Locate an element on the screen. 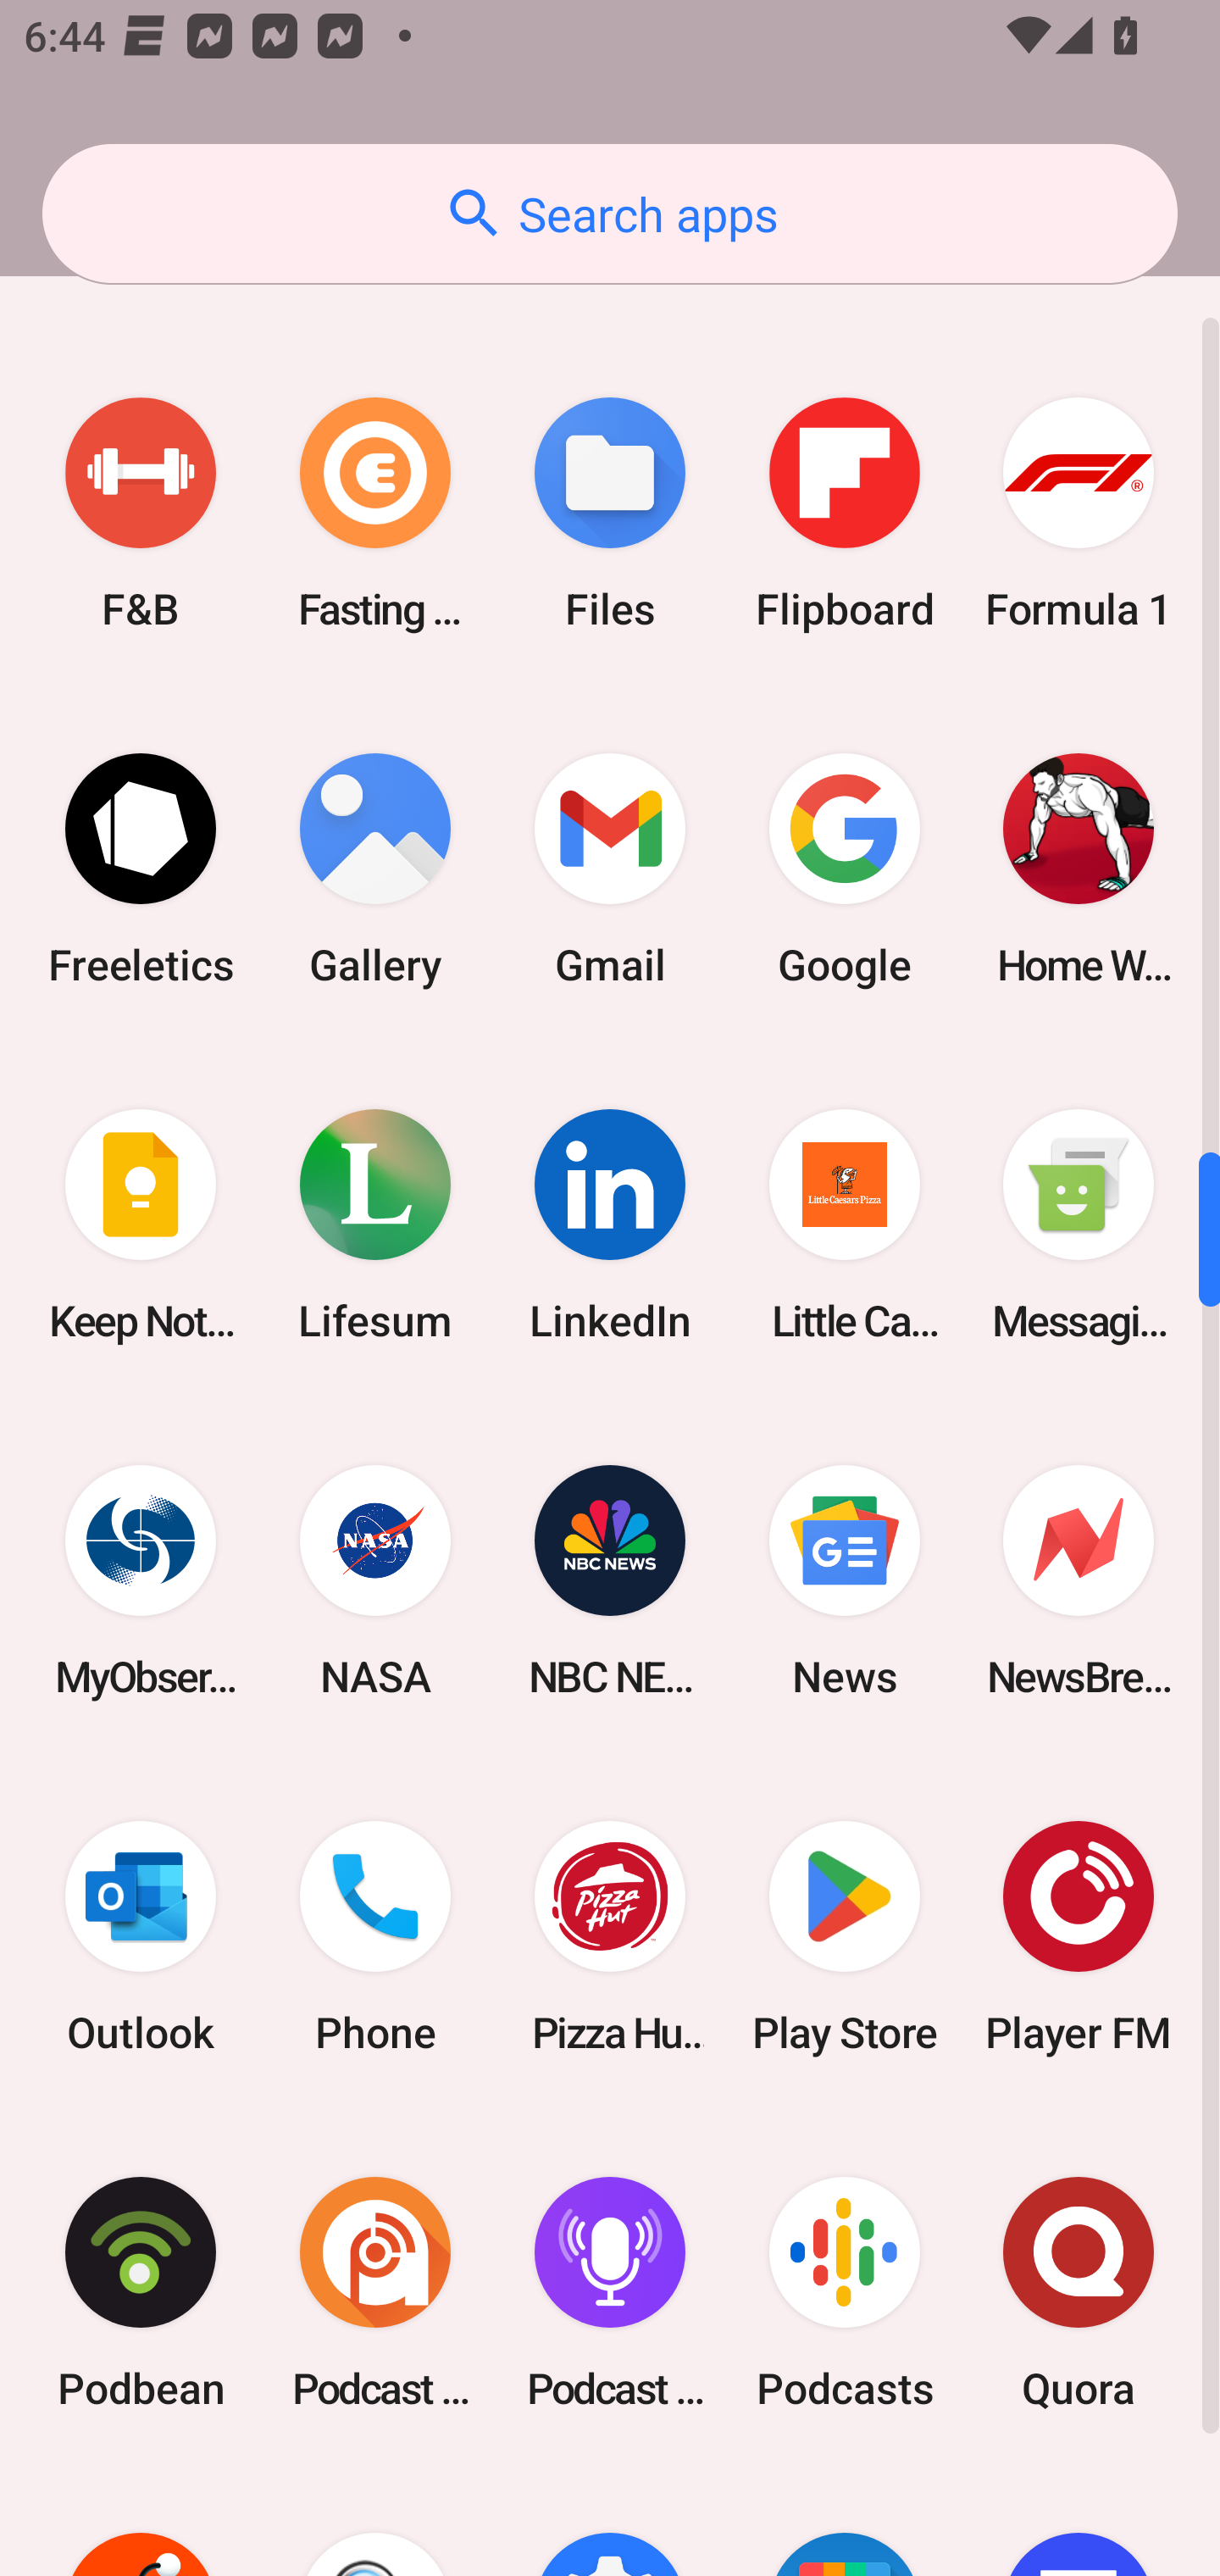 This screenshot has width=1220, height=2576. NASA is located at coordinates (375, 1581).